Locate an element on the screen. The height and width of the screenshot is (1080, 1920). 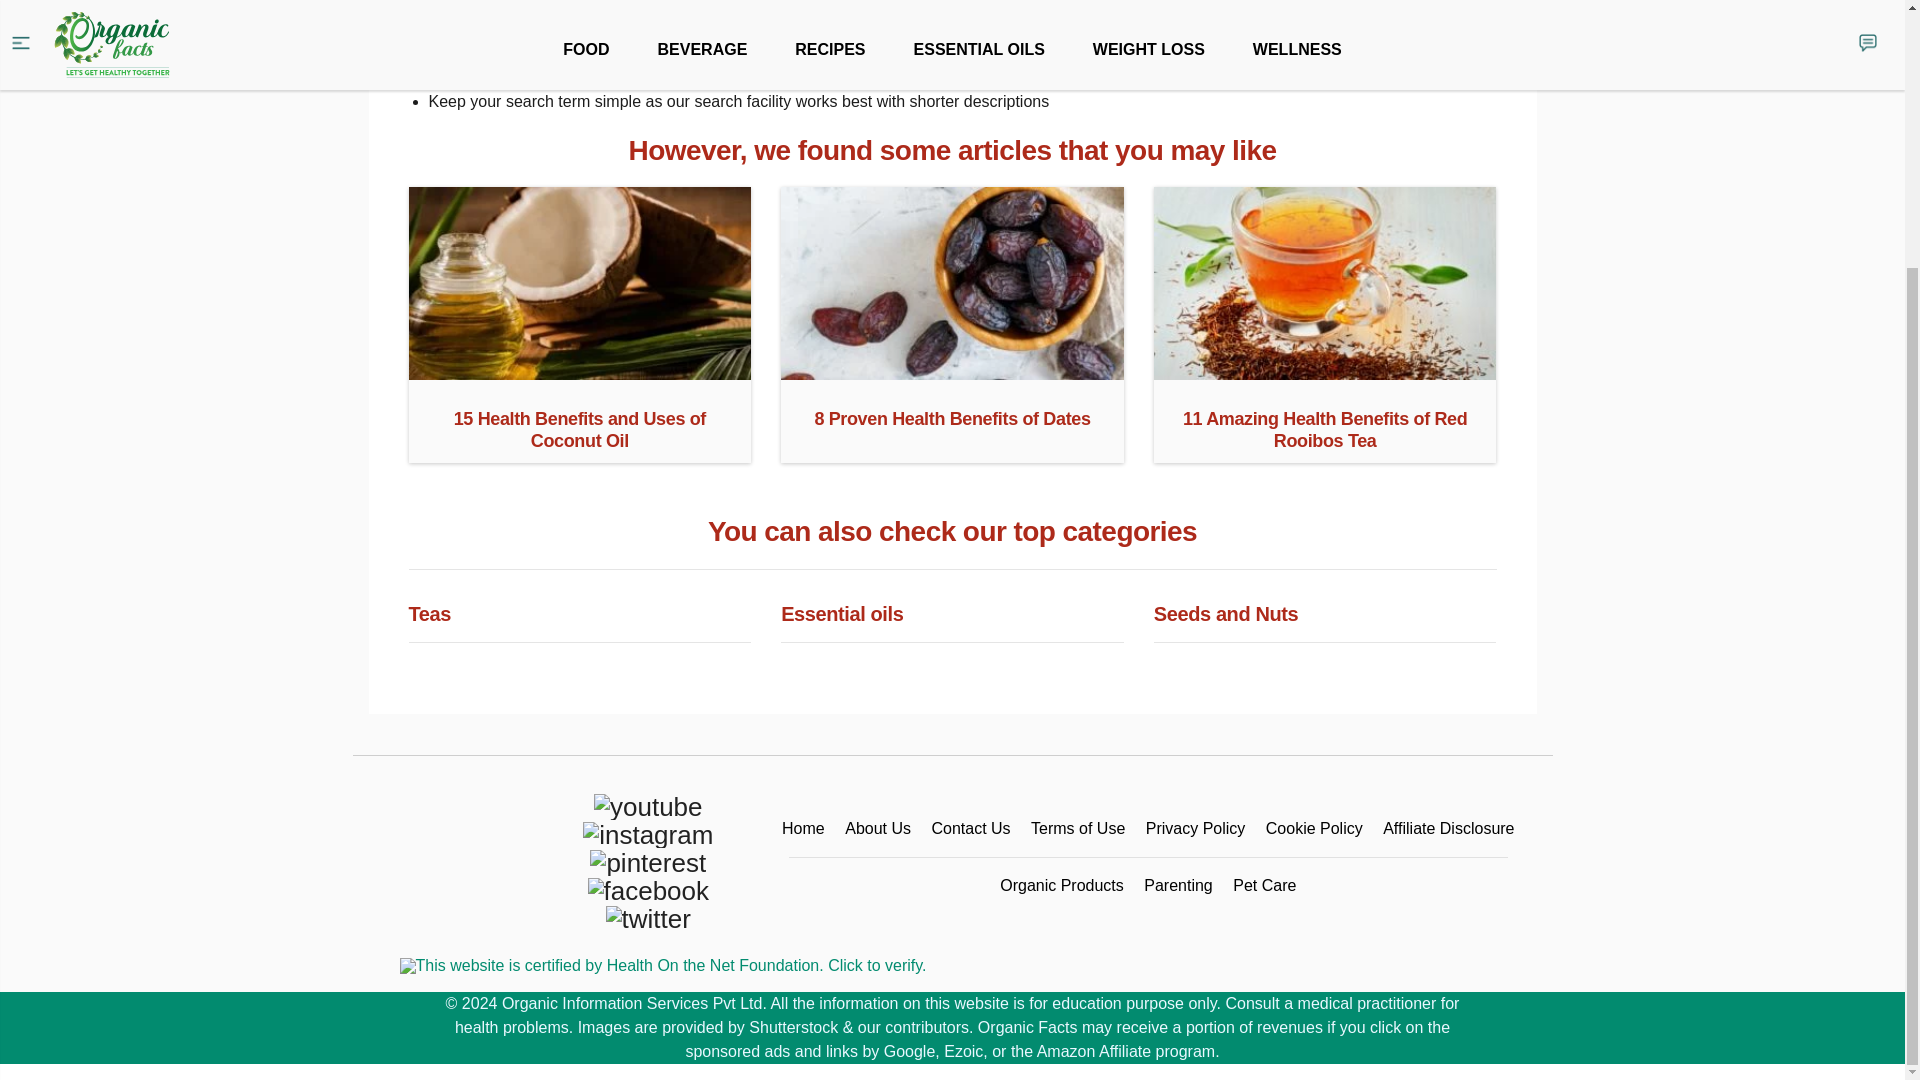
Pet Care is located at coordinates (1264, 885).